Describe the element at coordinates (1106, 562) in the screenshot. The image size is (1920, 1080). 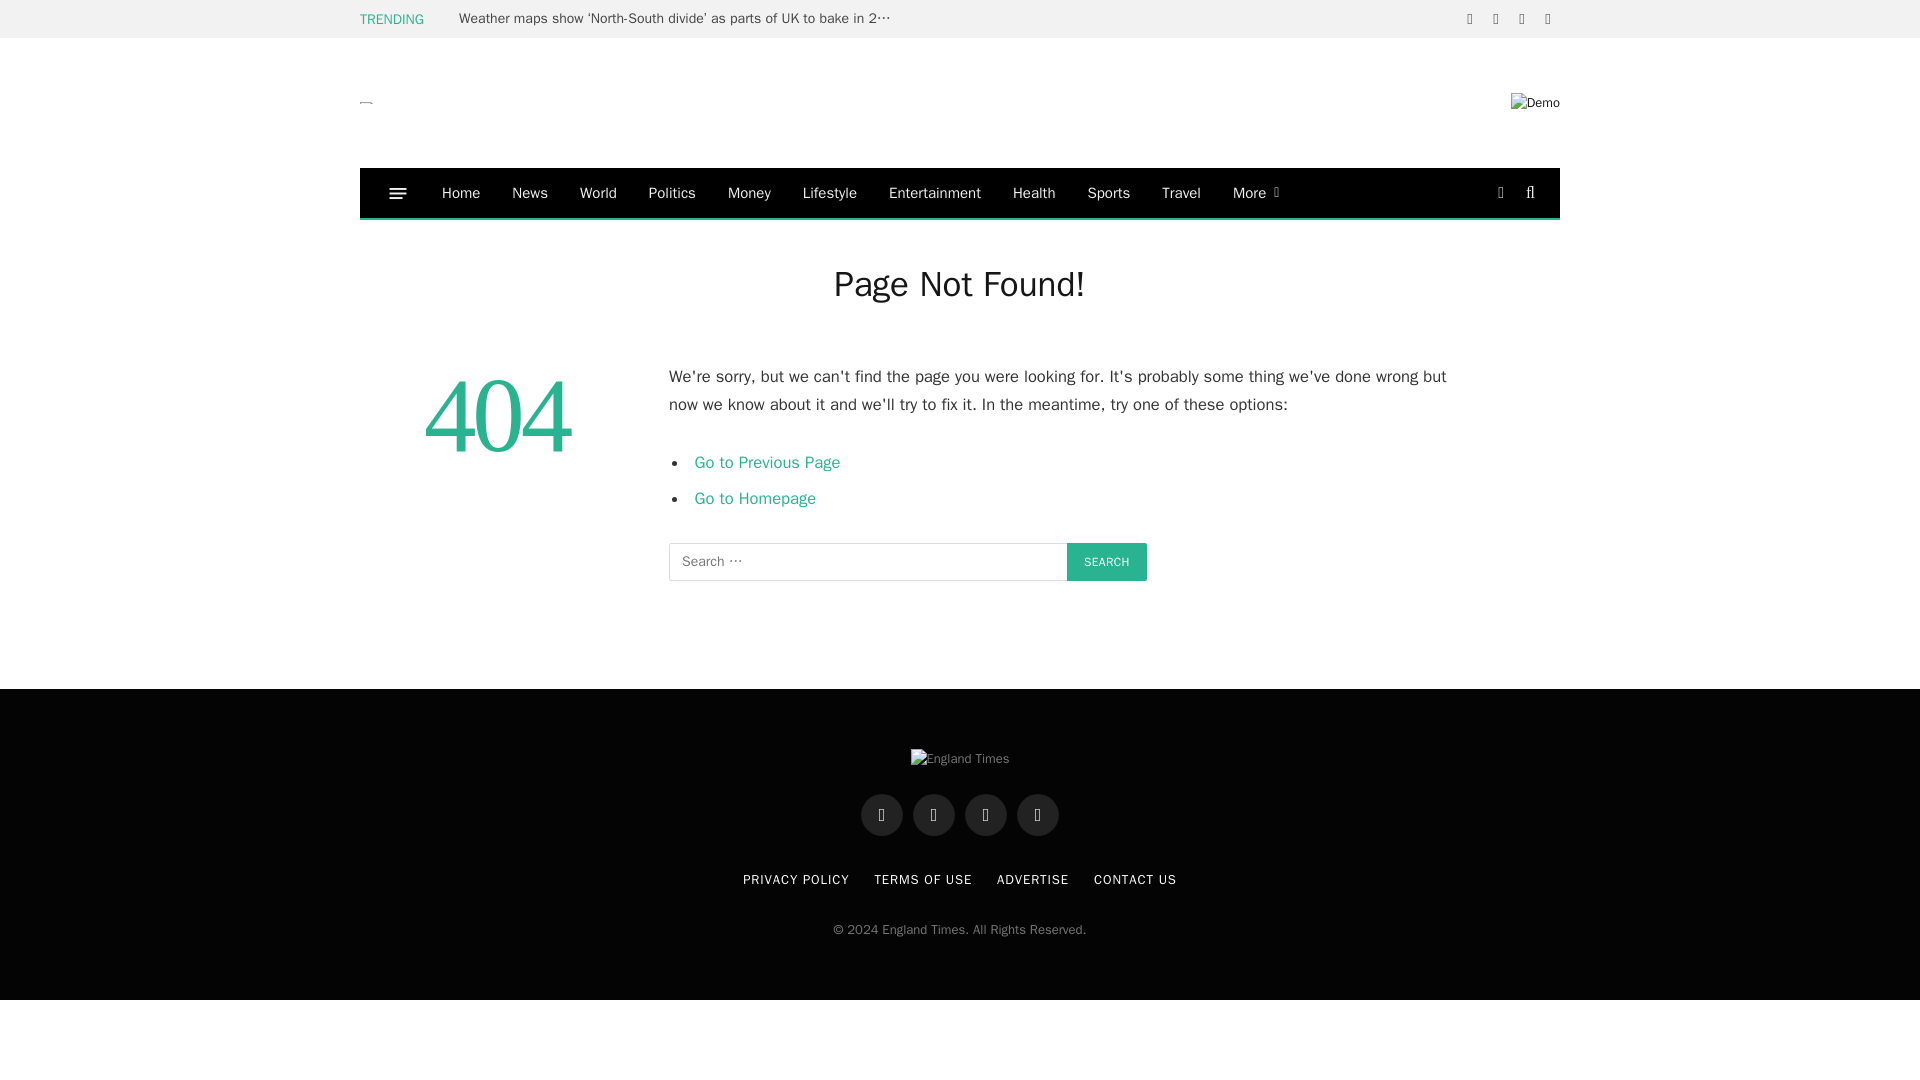
I see `Search` at that location.